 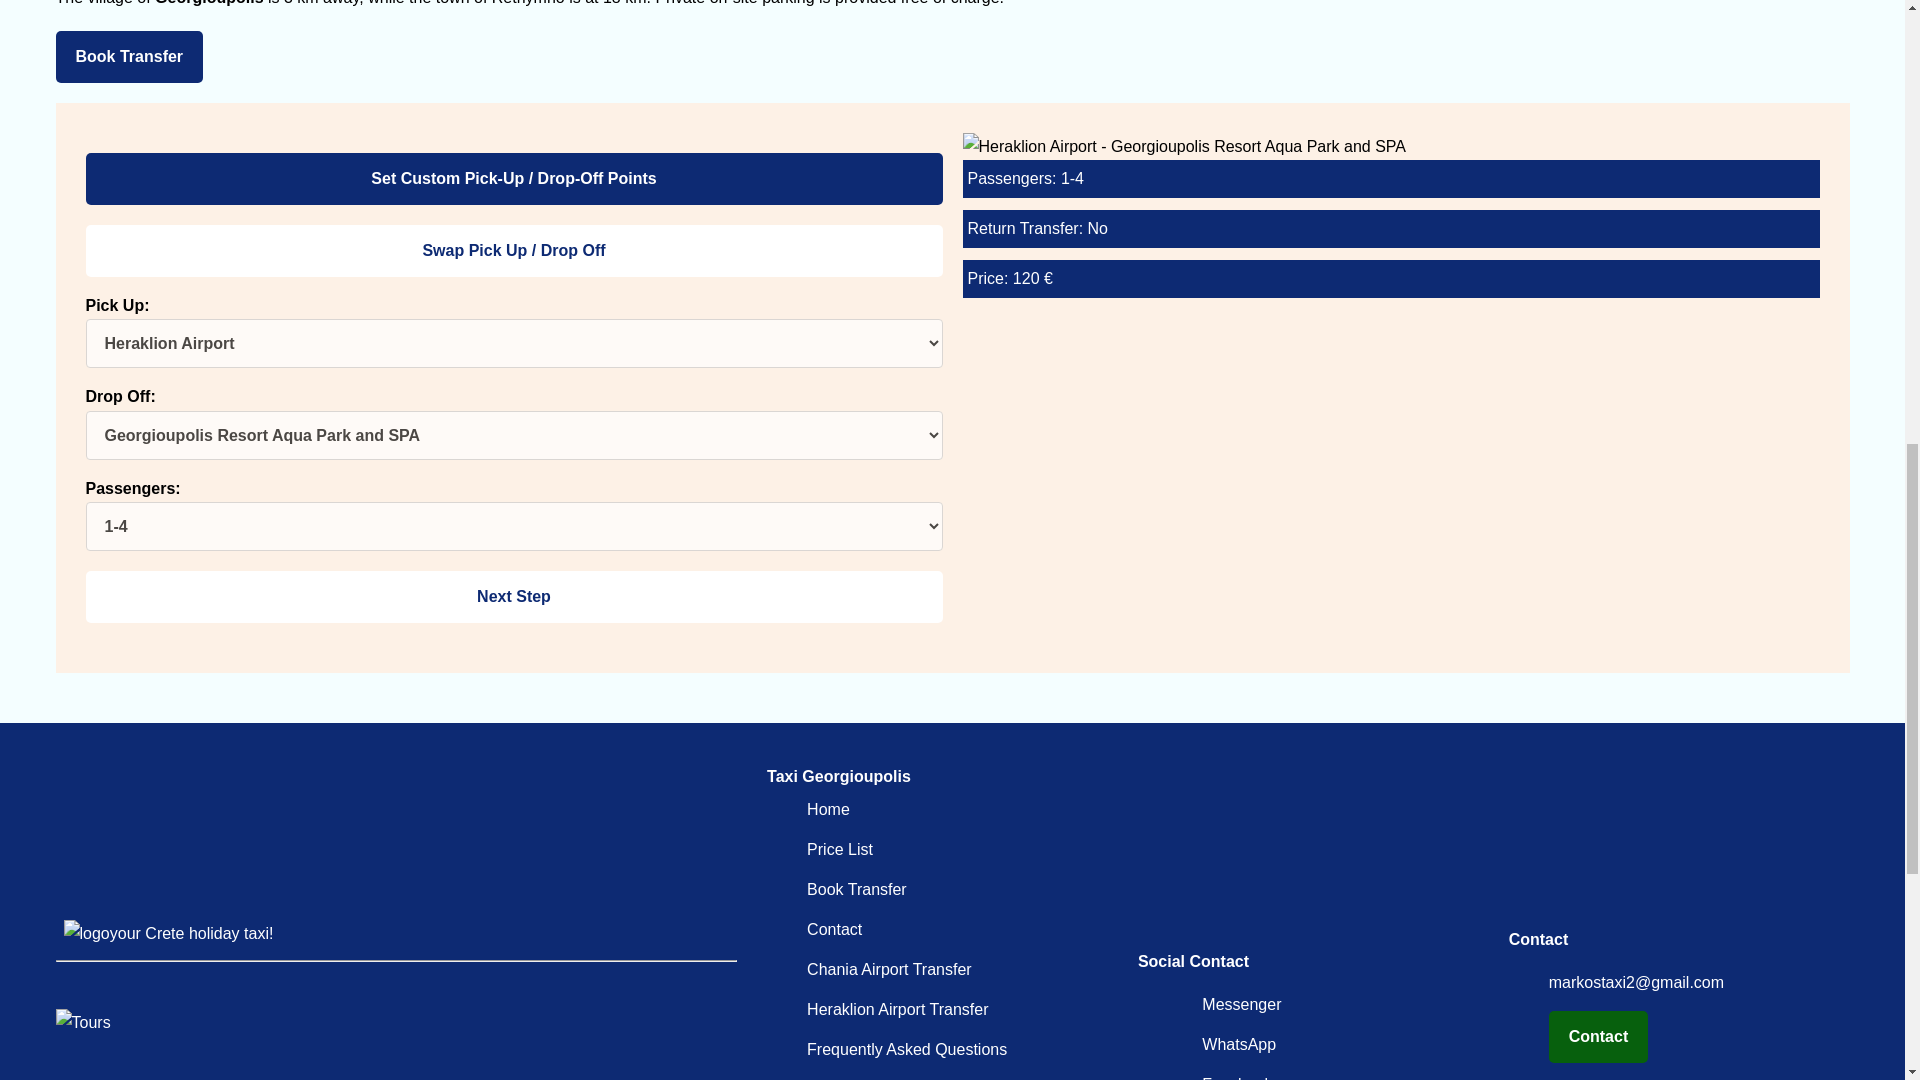 I want to click on Frequently Asked Questions, so click(x=906, y=1050).